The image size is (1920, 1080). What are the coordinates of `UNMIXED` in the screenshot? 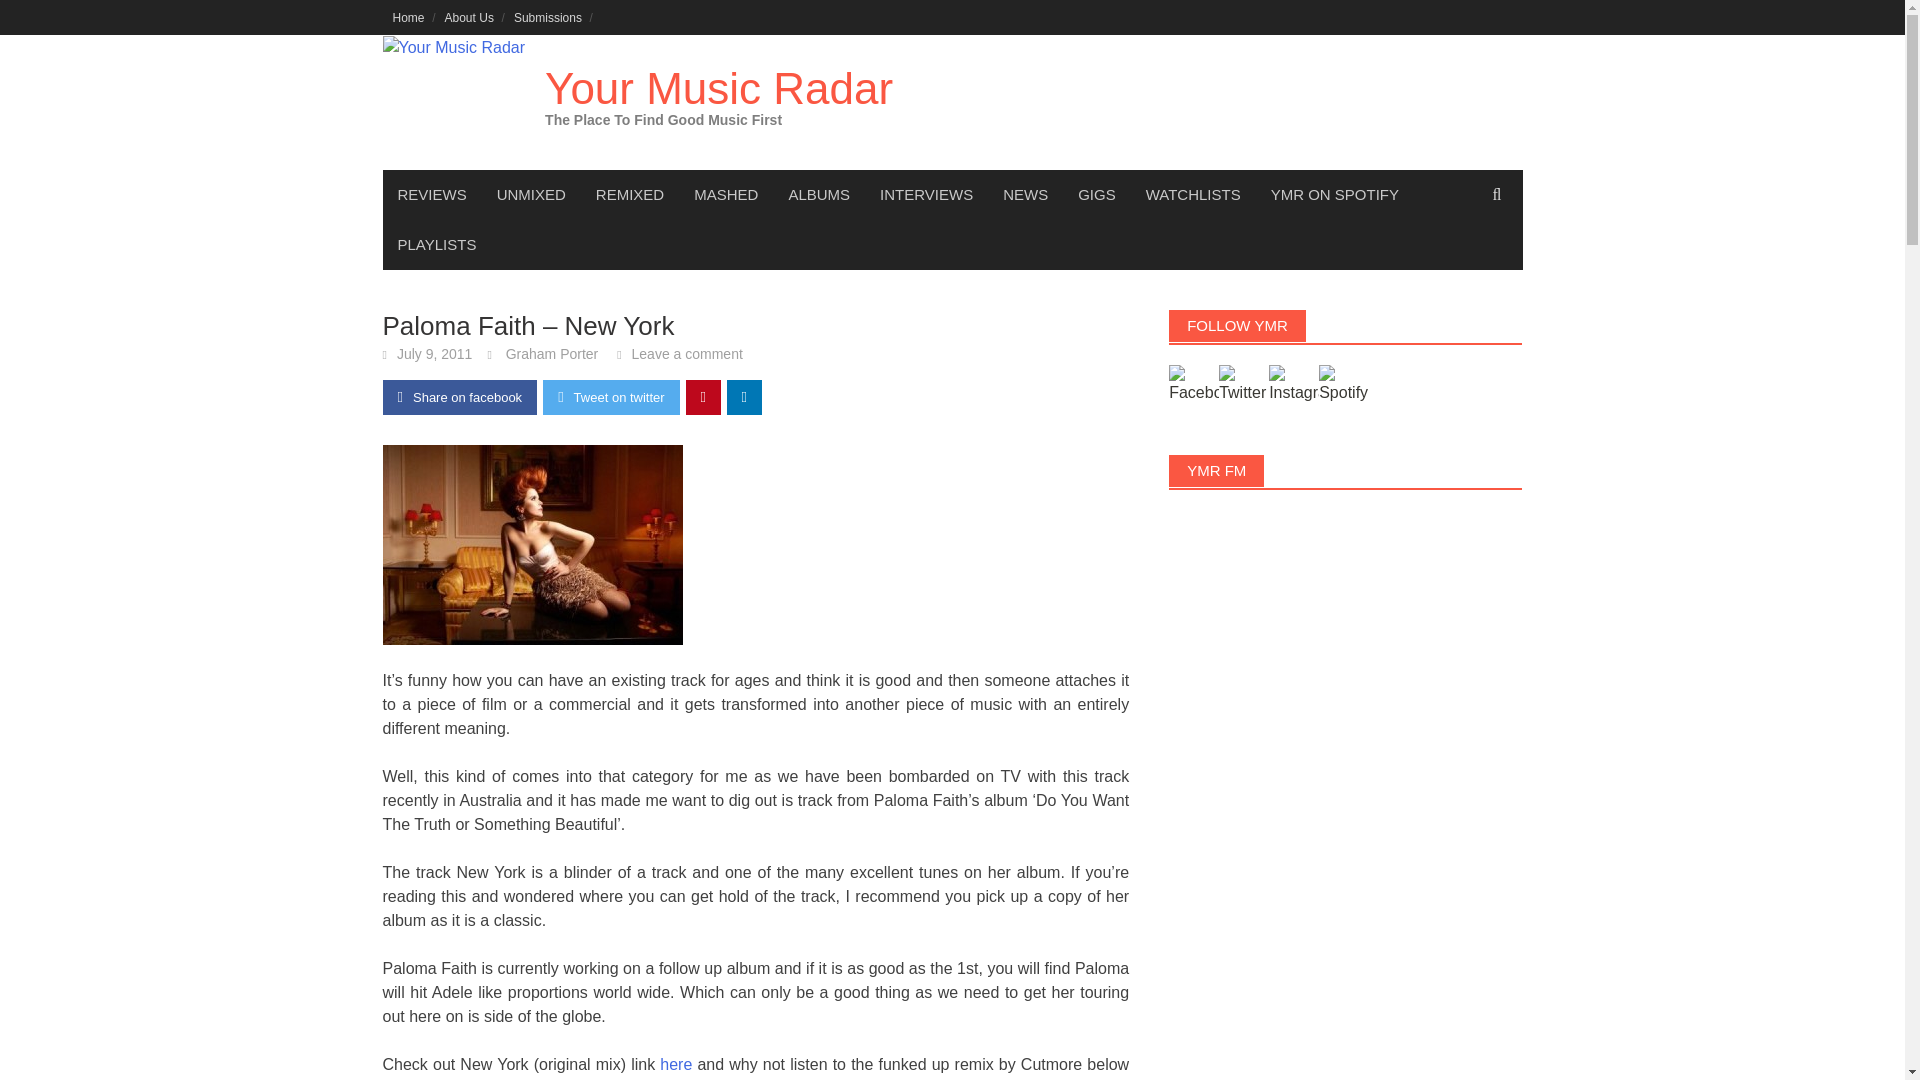 It's located at (531, 194).